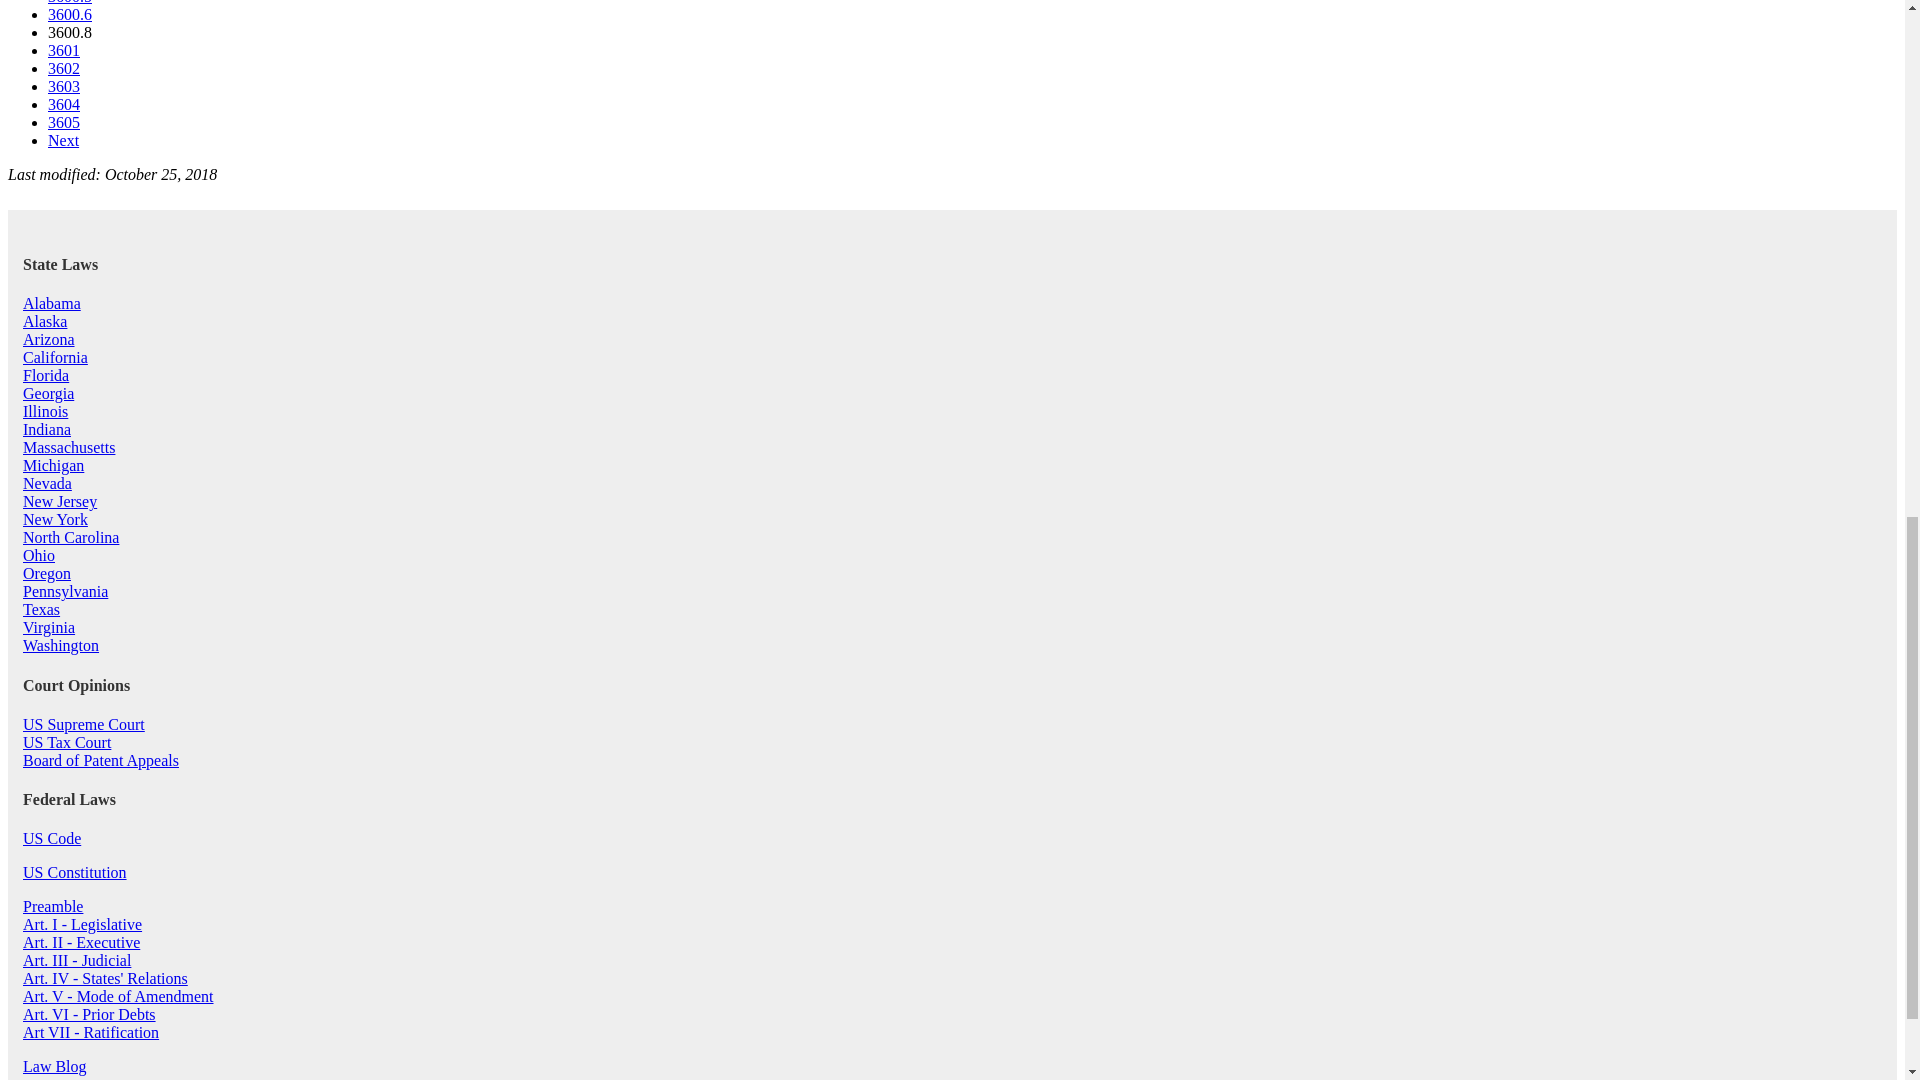 This screenshot has height=1080, width=1920. What do you see at coordinates (56, 357) in the screenshot?
I see `California` at bounding box center [56, 357].